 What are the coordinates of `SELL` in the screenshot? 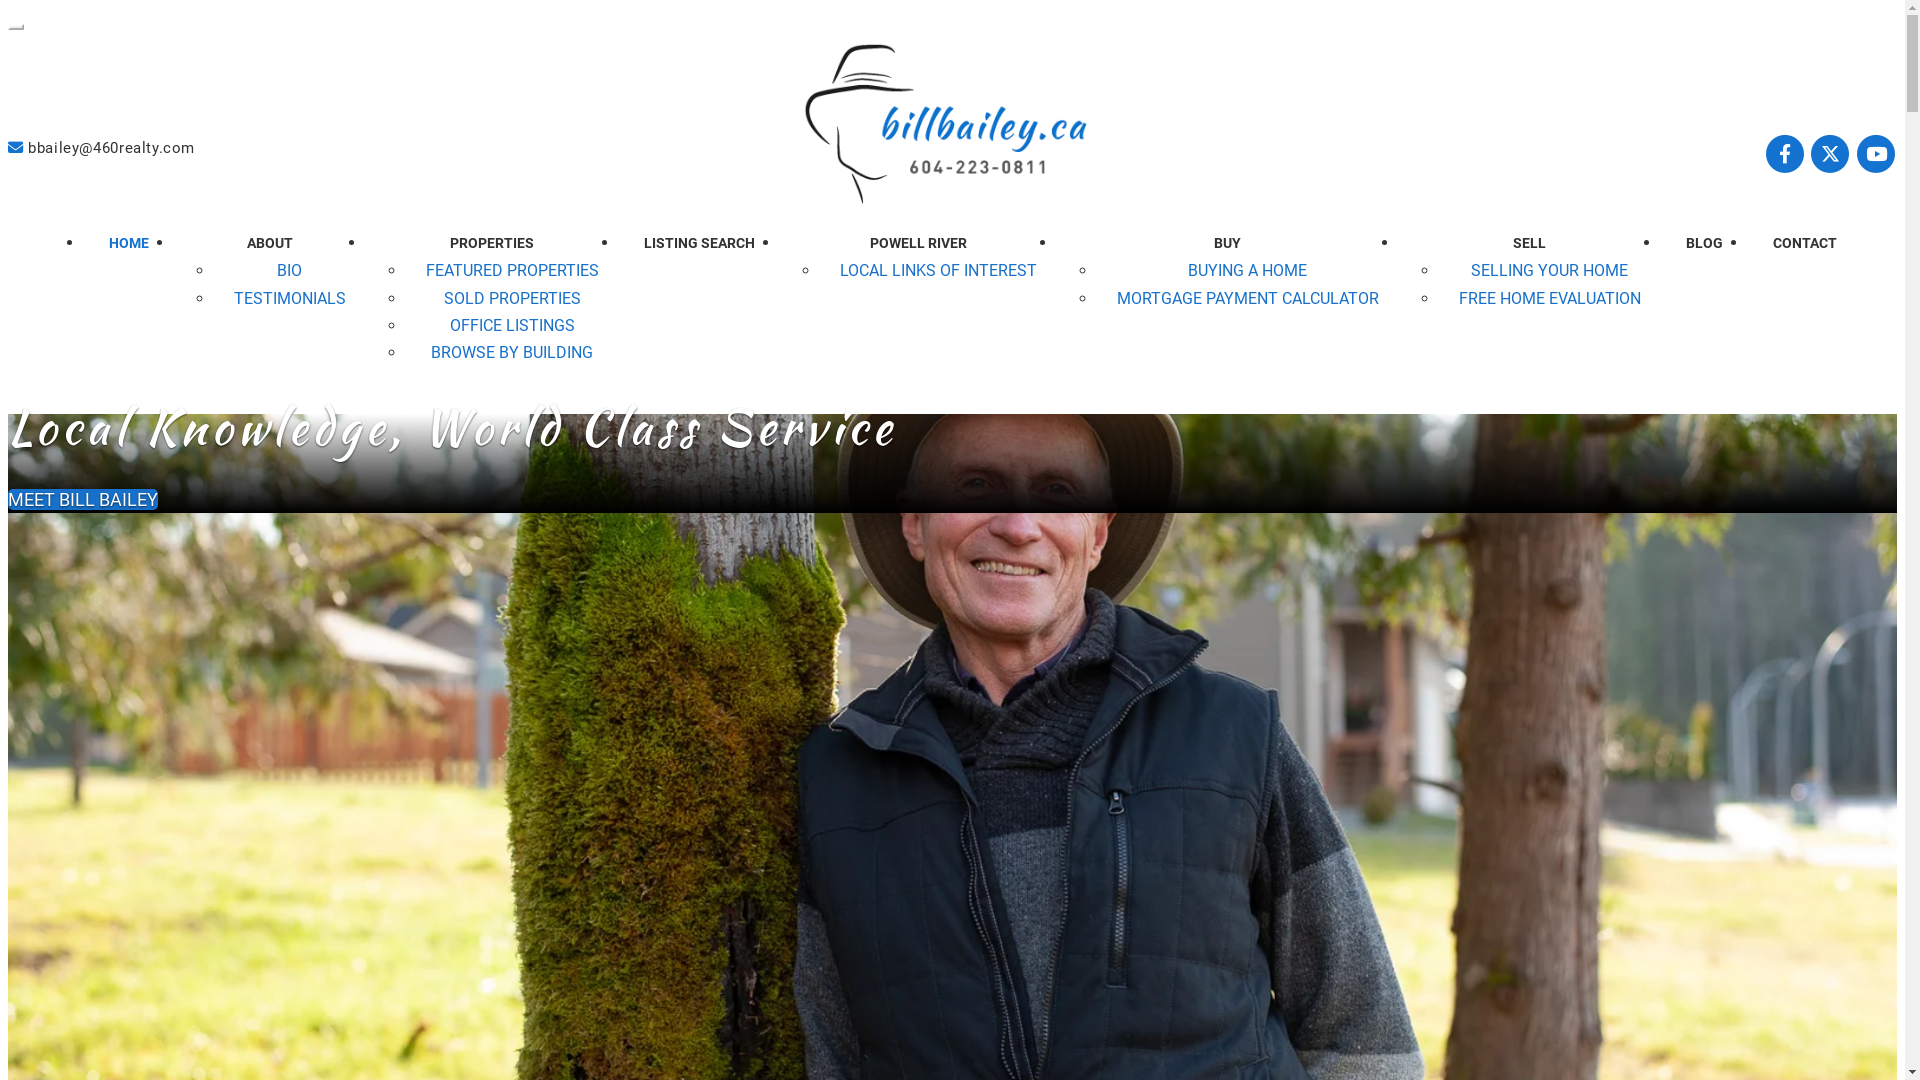 It's located at (1530, 243).